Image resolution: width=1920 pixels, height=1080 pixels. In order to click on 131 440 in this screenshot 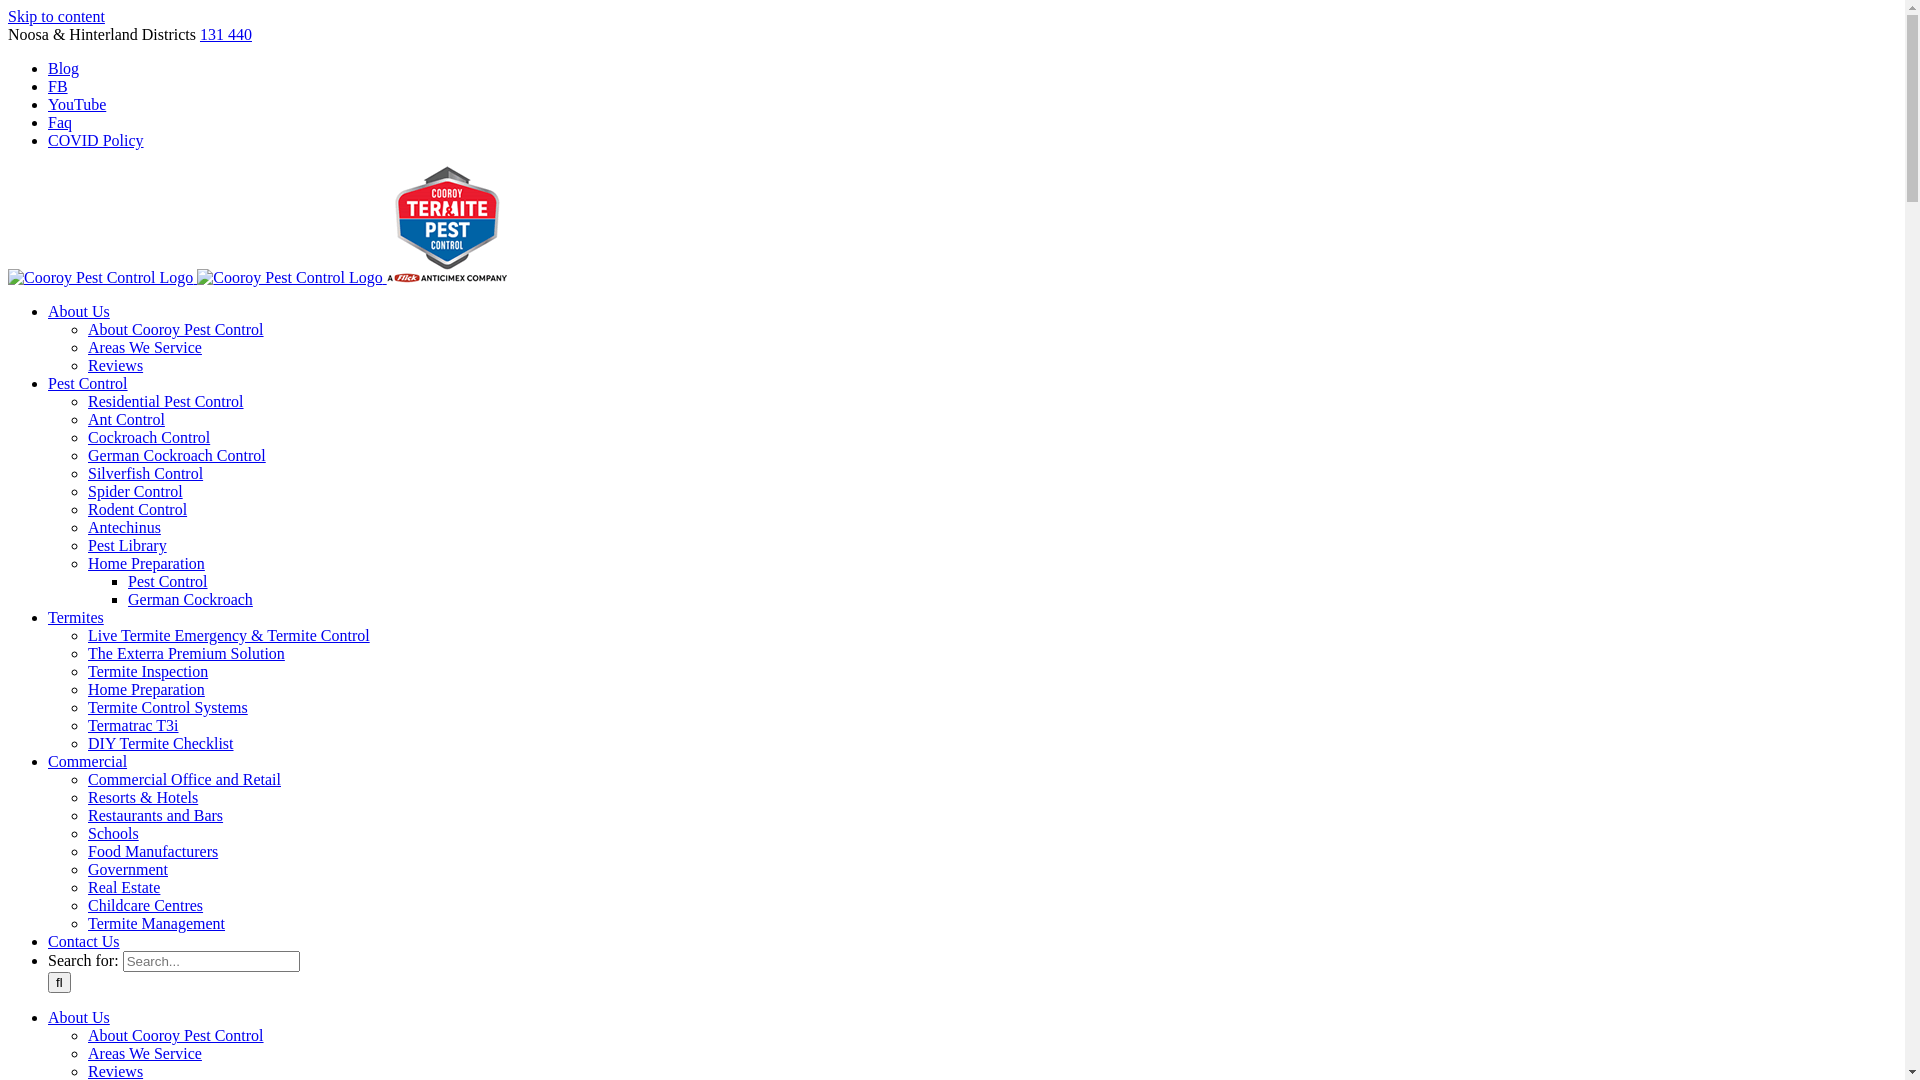, I will do `click(226, 34)`.